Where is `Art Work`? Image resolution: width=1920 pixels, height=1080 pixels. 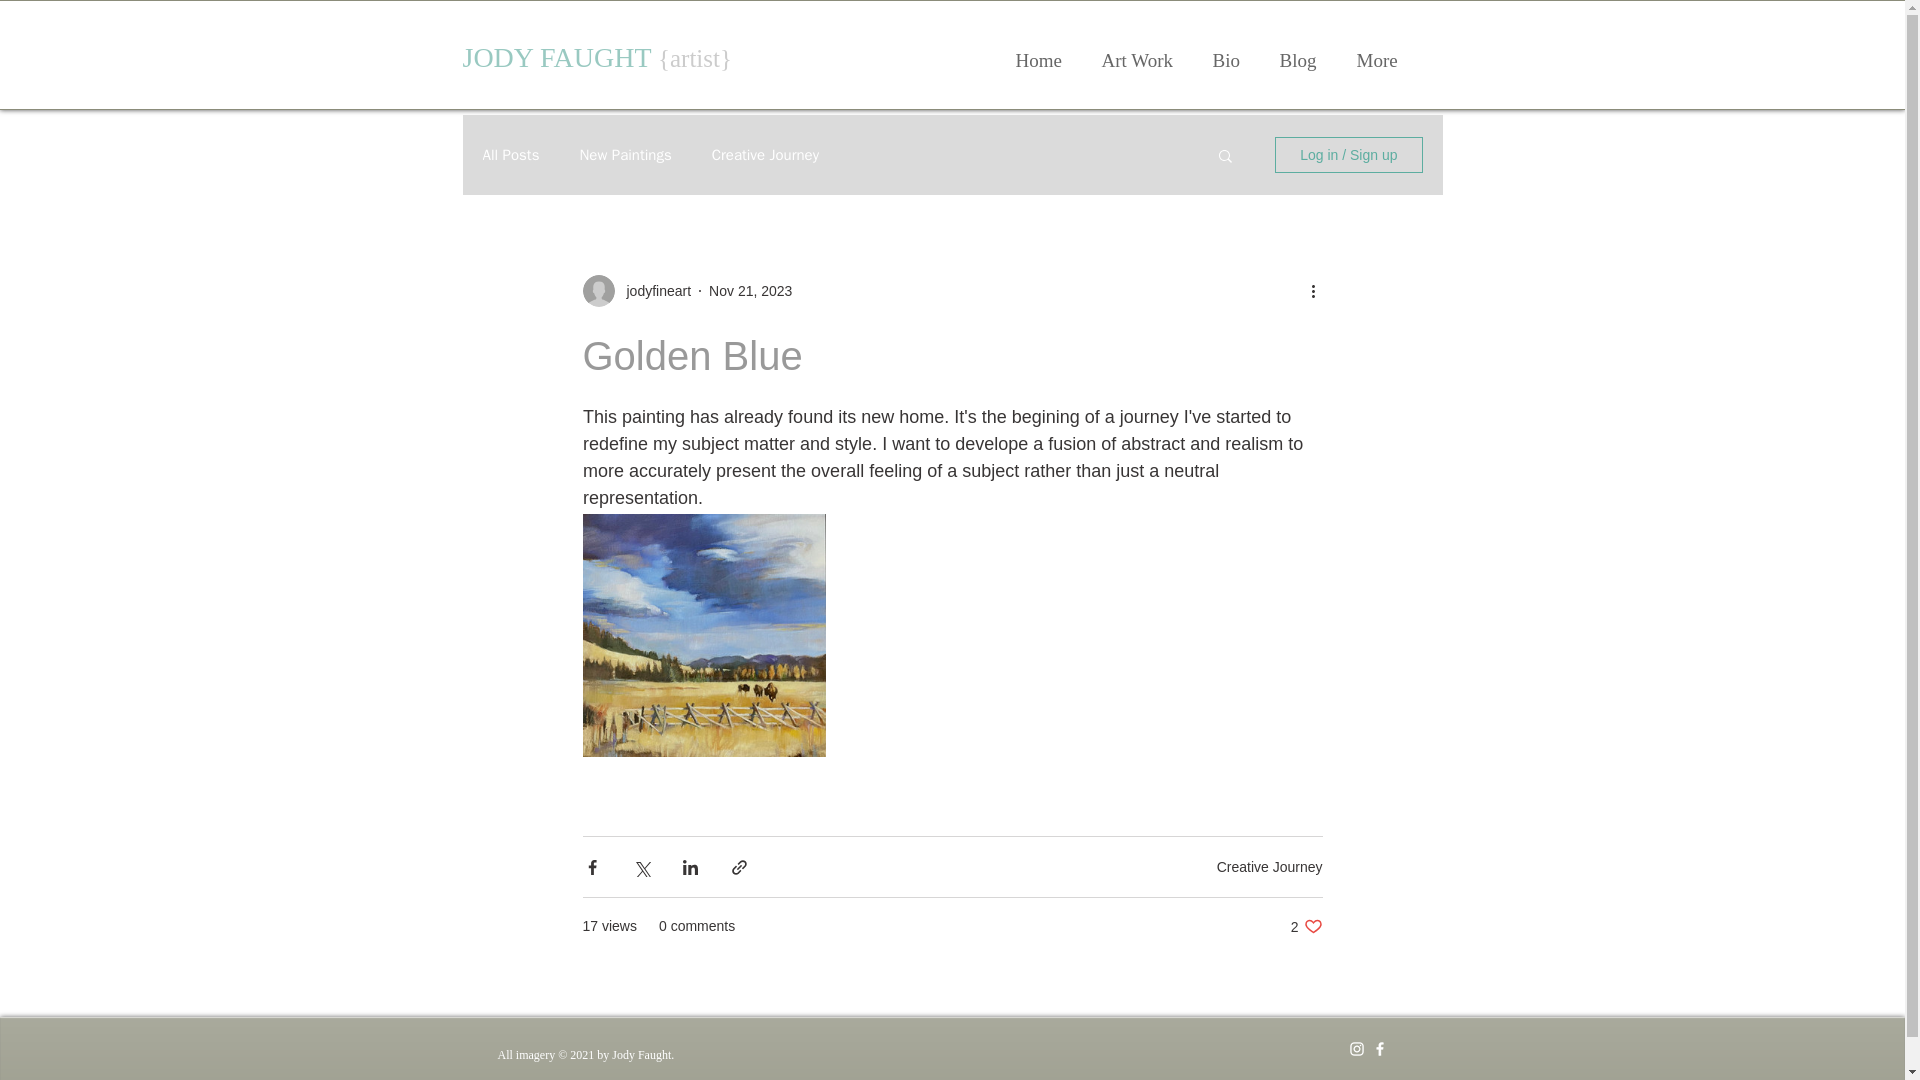 Art Work is located at coordinates (1137, 60).